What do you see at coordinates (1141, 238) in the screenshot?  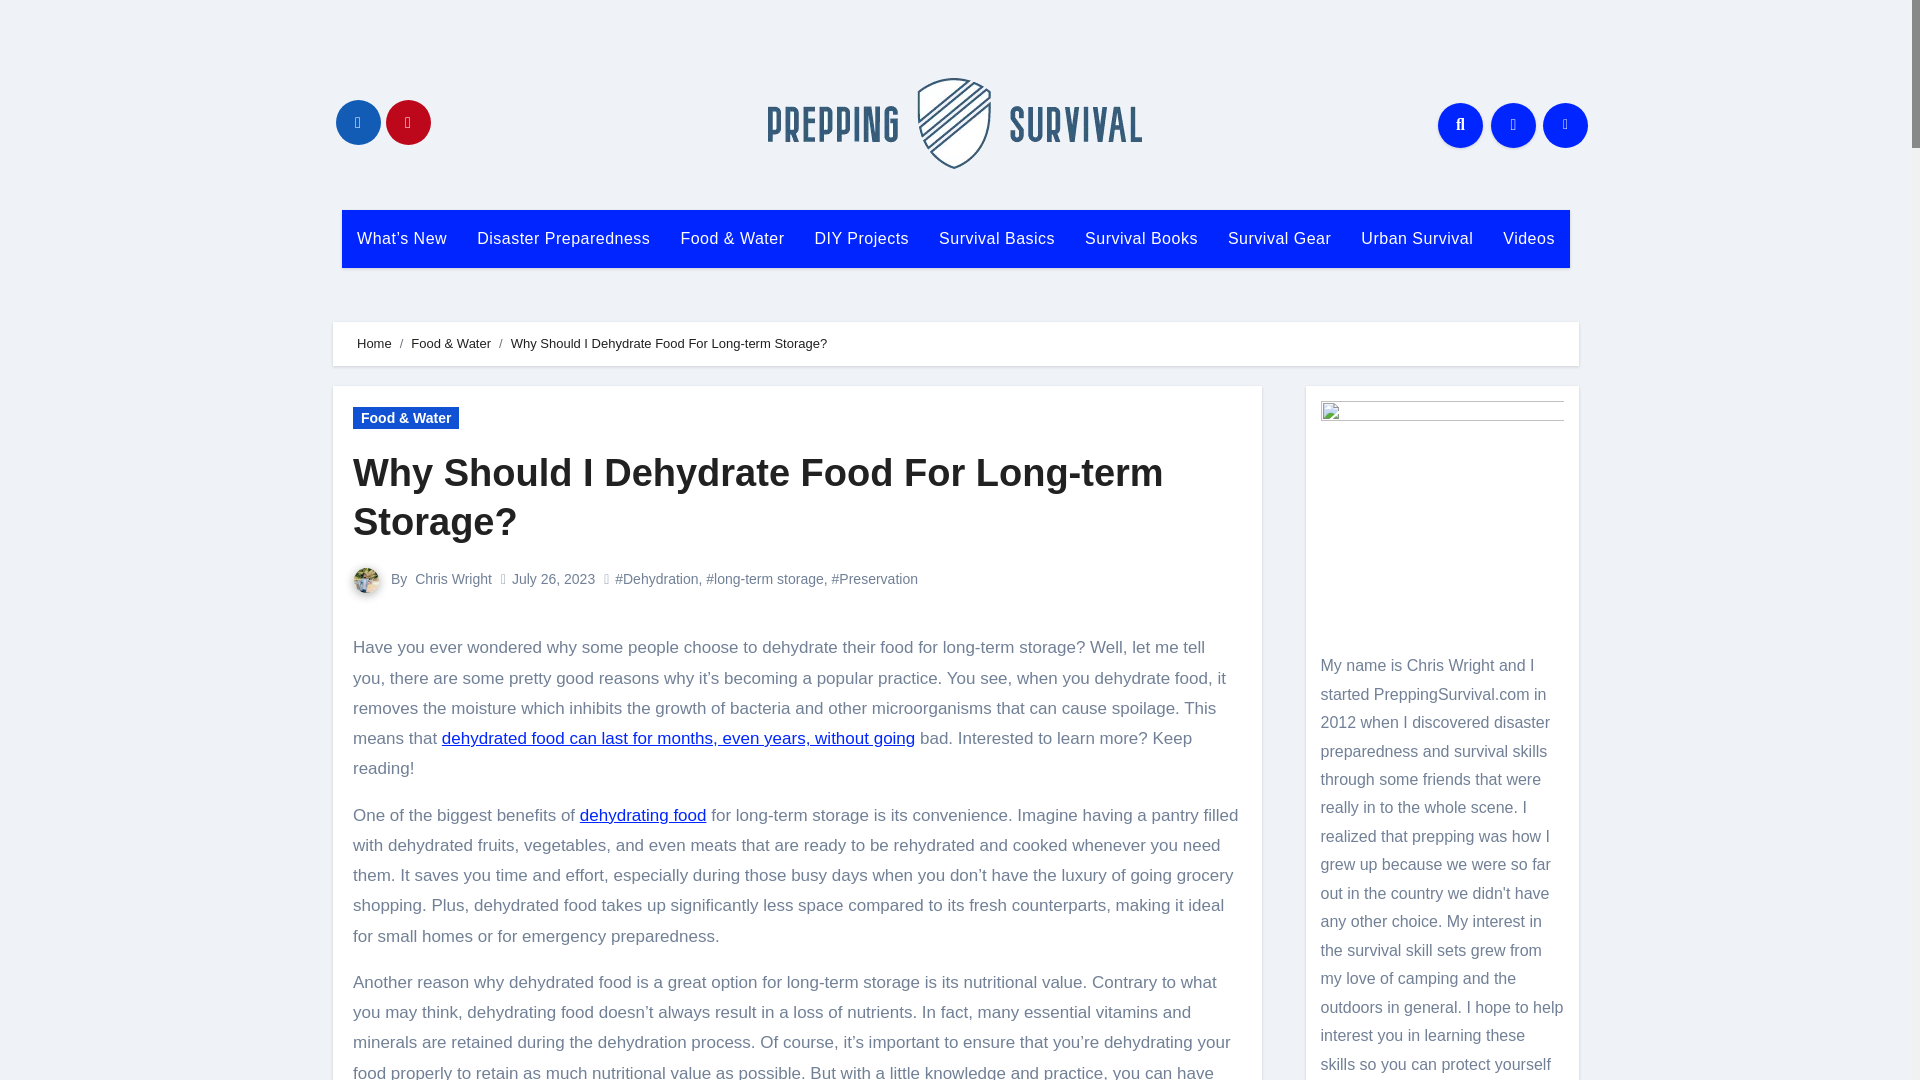 I see `Survival Books` at bounding box center [1141, 238].